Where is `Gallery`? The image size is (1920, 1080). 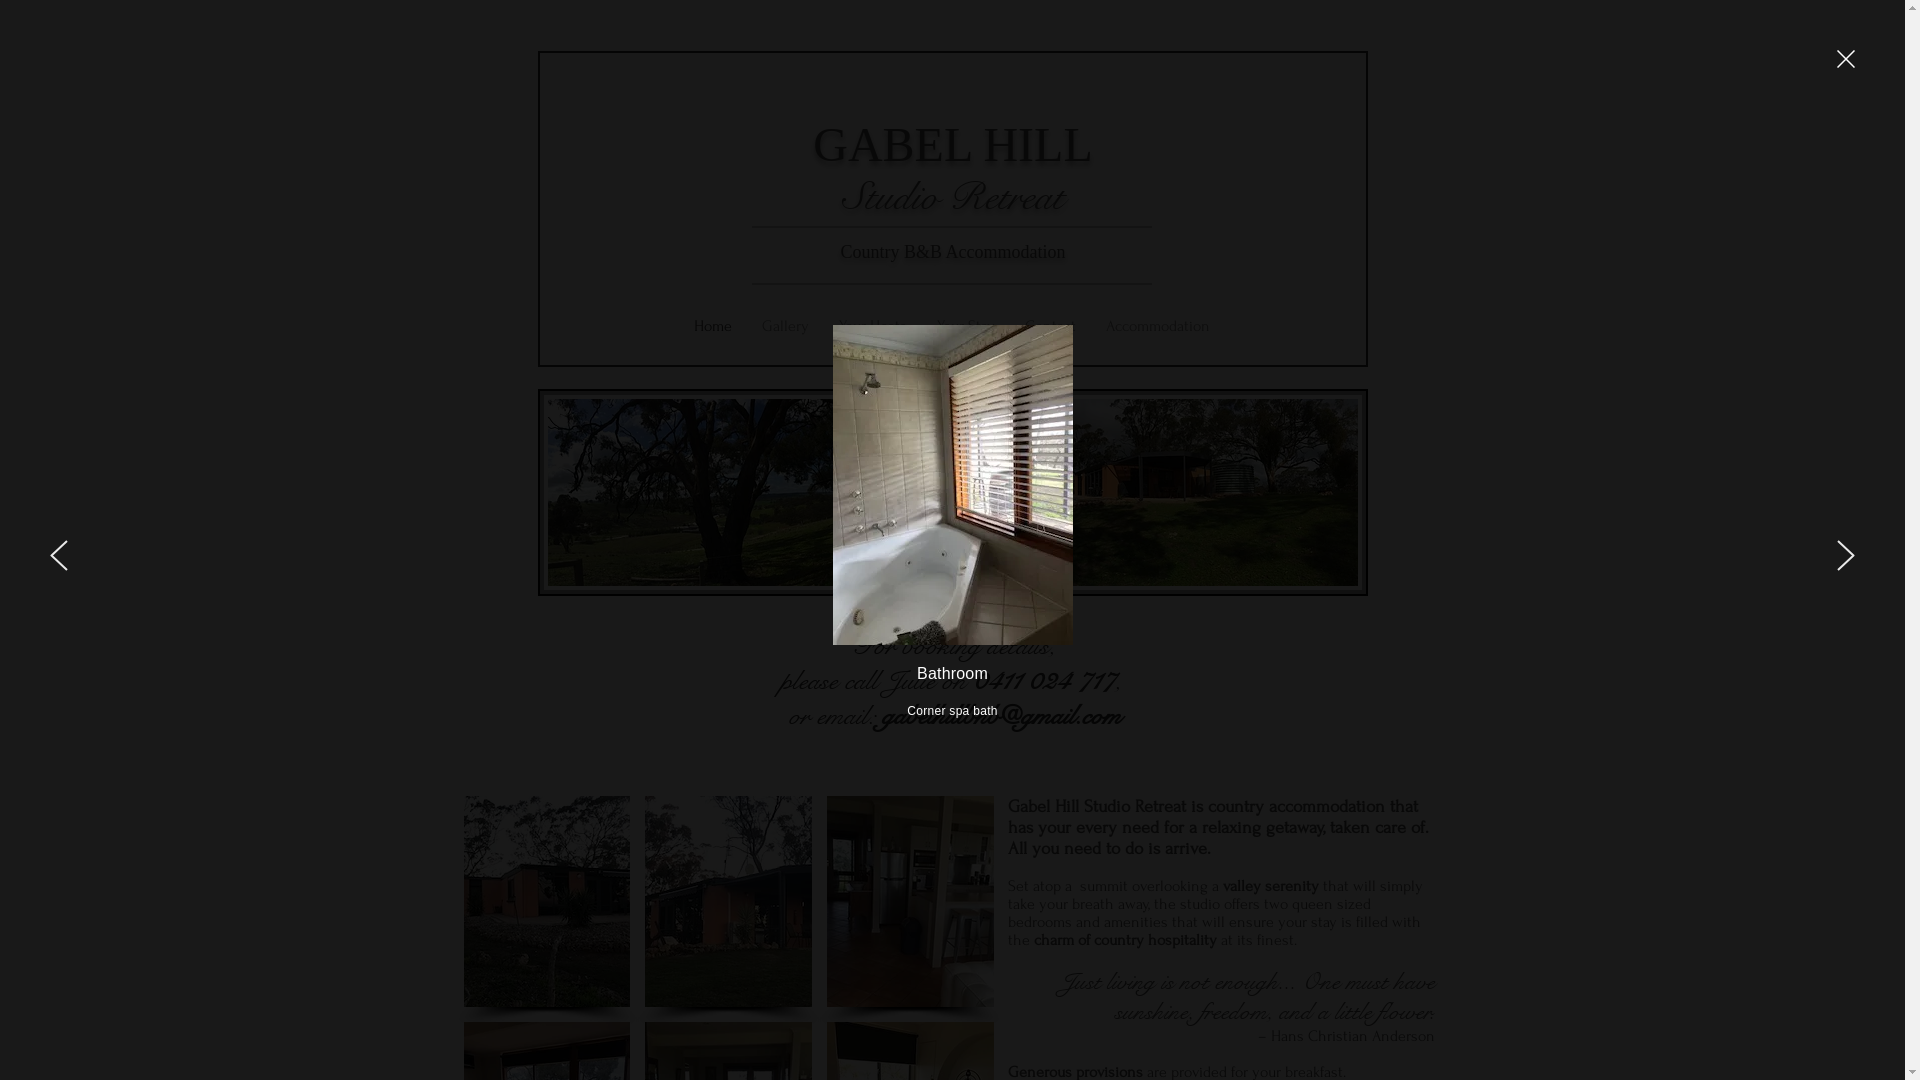 Gallery is located at coordinates (784, 325).